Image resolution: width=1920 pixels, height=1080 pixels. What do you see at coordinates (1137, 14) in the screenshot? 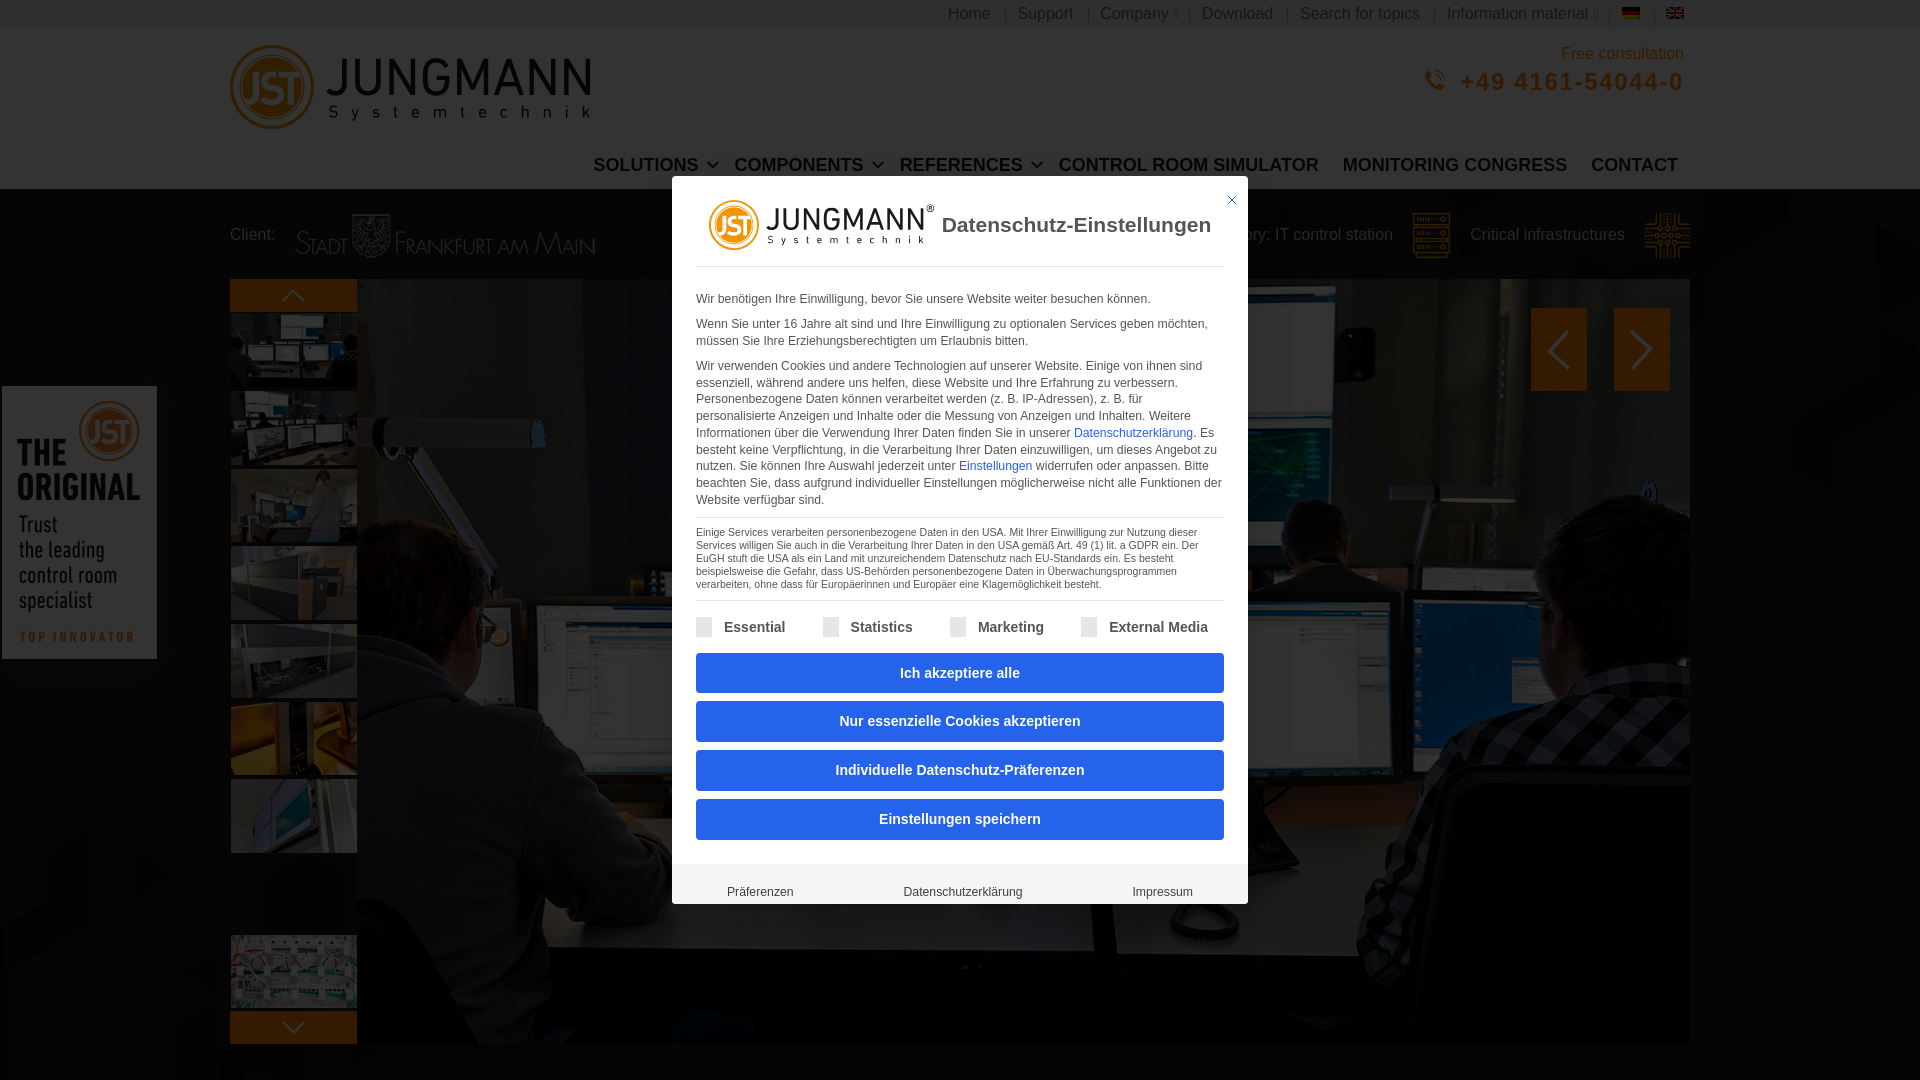
I see `Company` at bounding box center [1137, 14].